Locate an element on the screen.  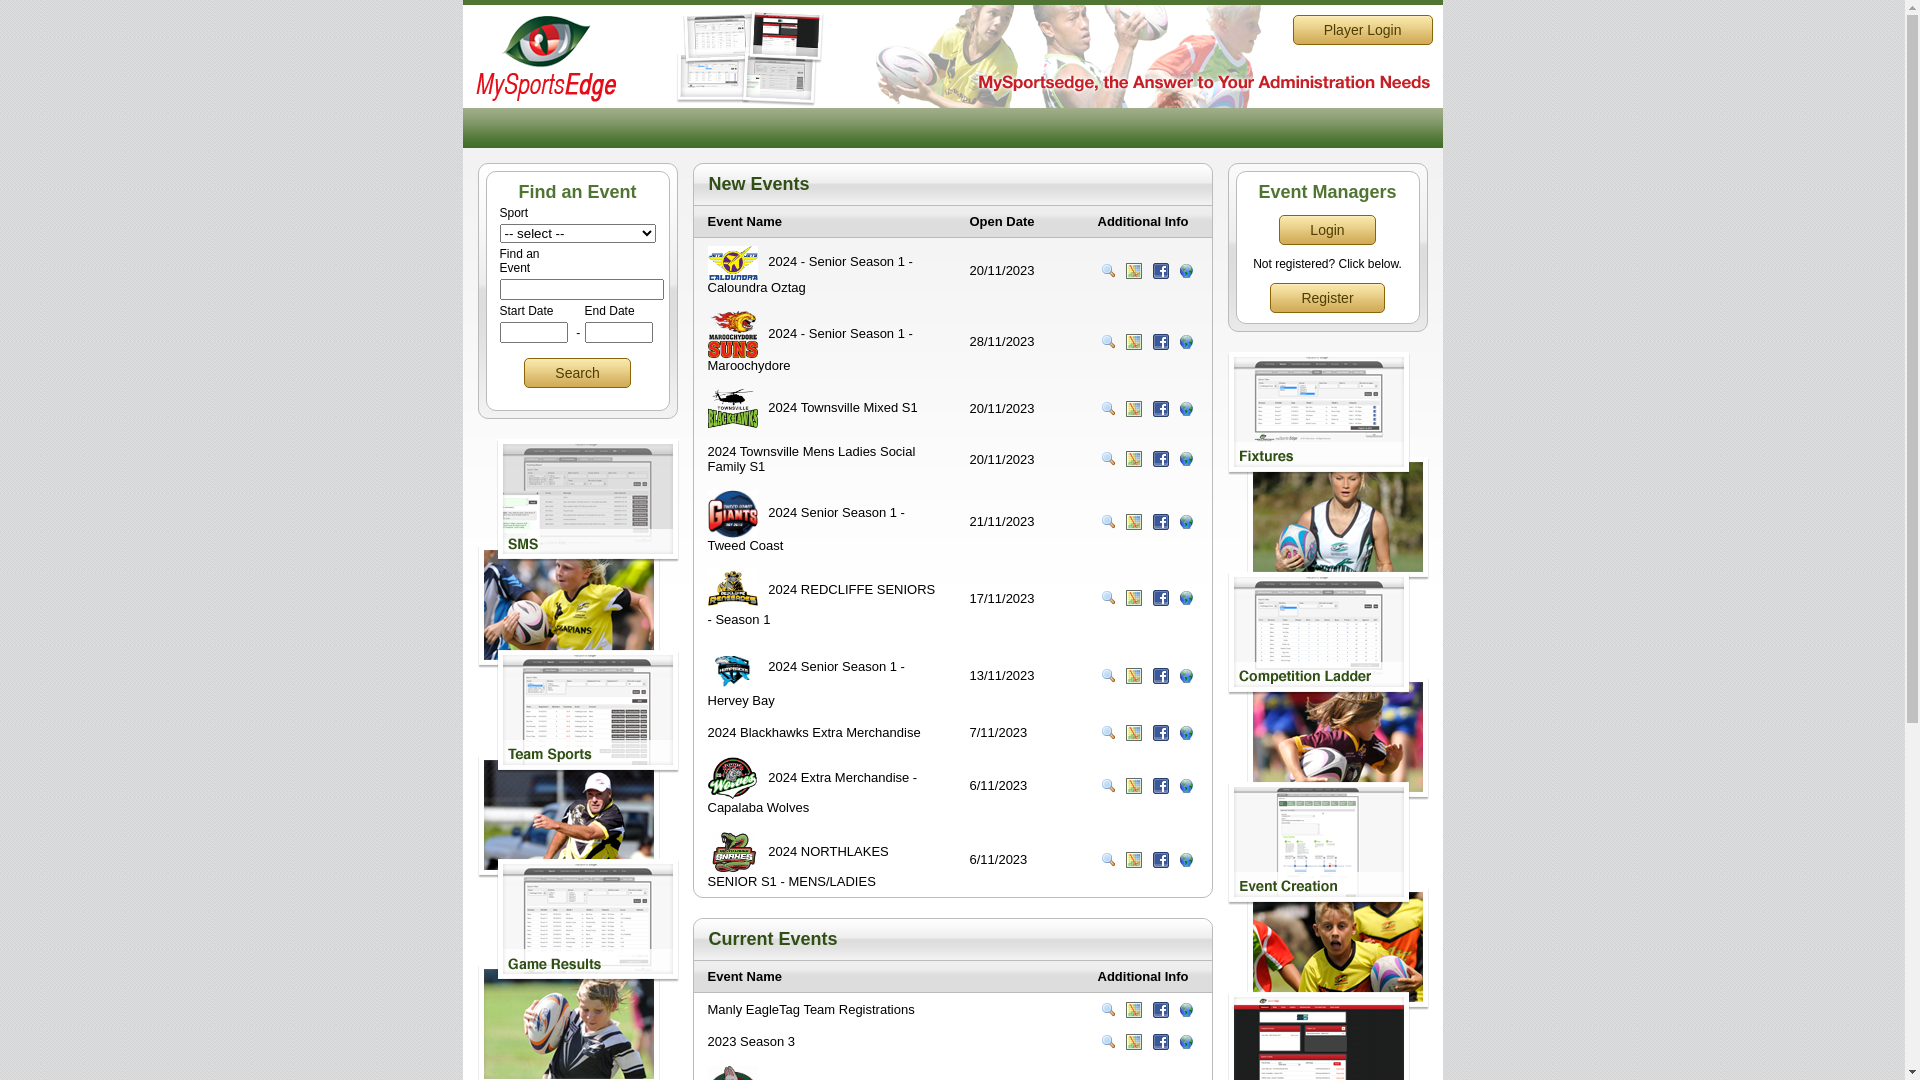
Sign Up is located at coordinates (1186, 733).